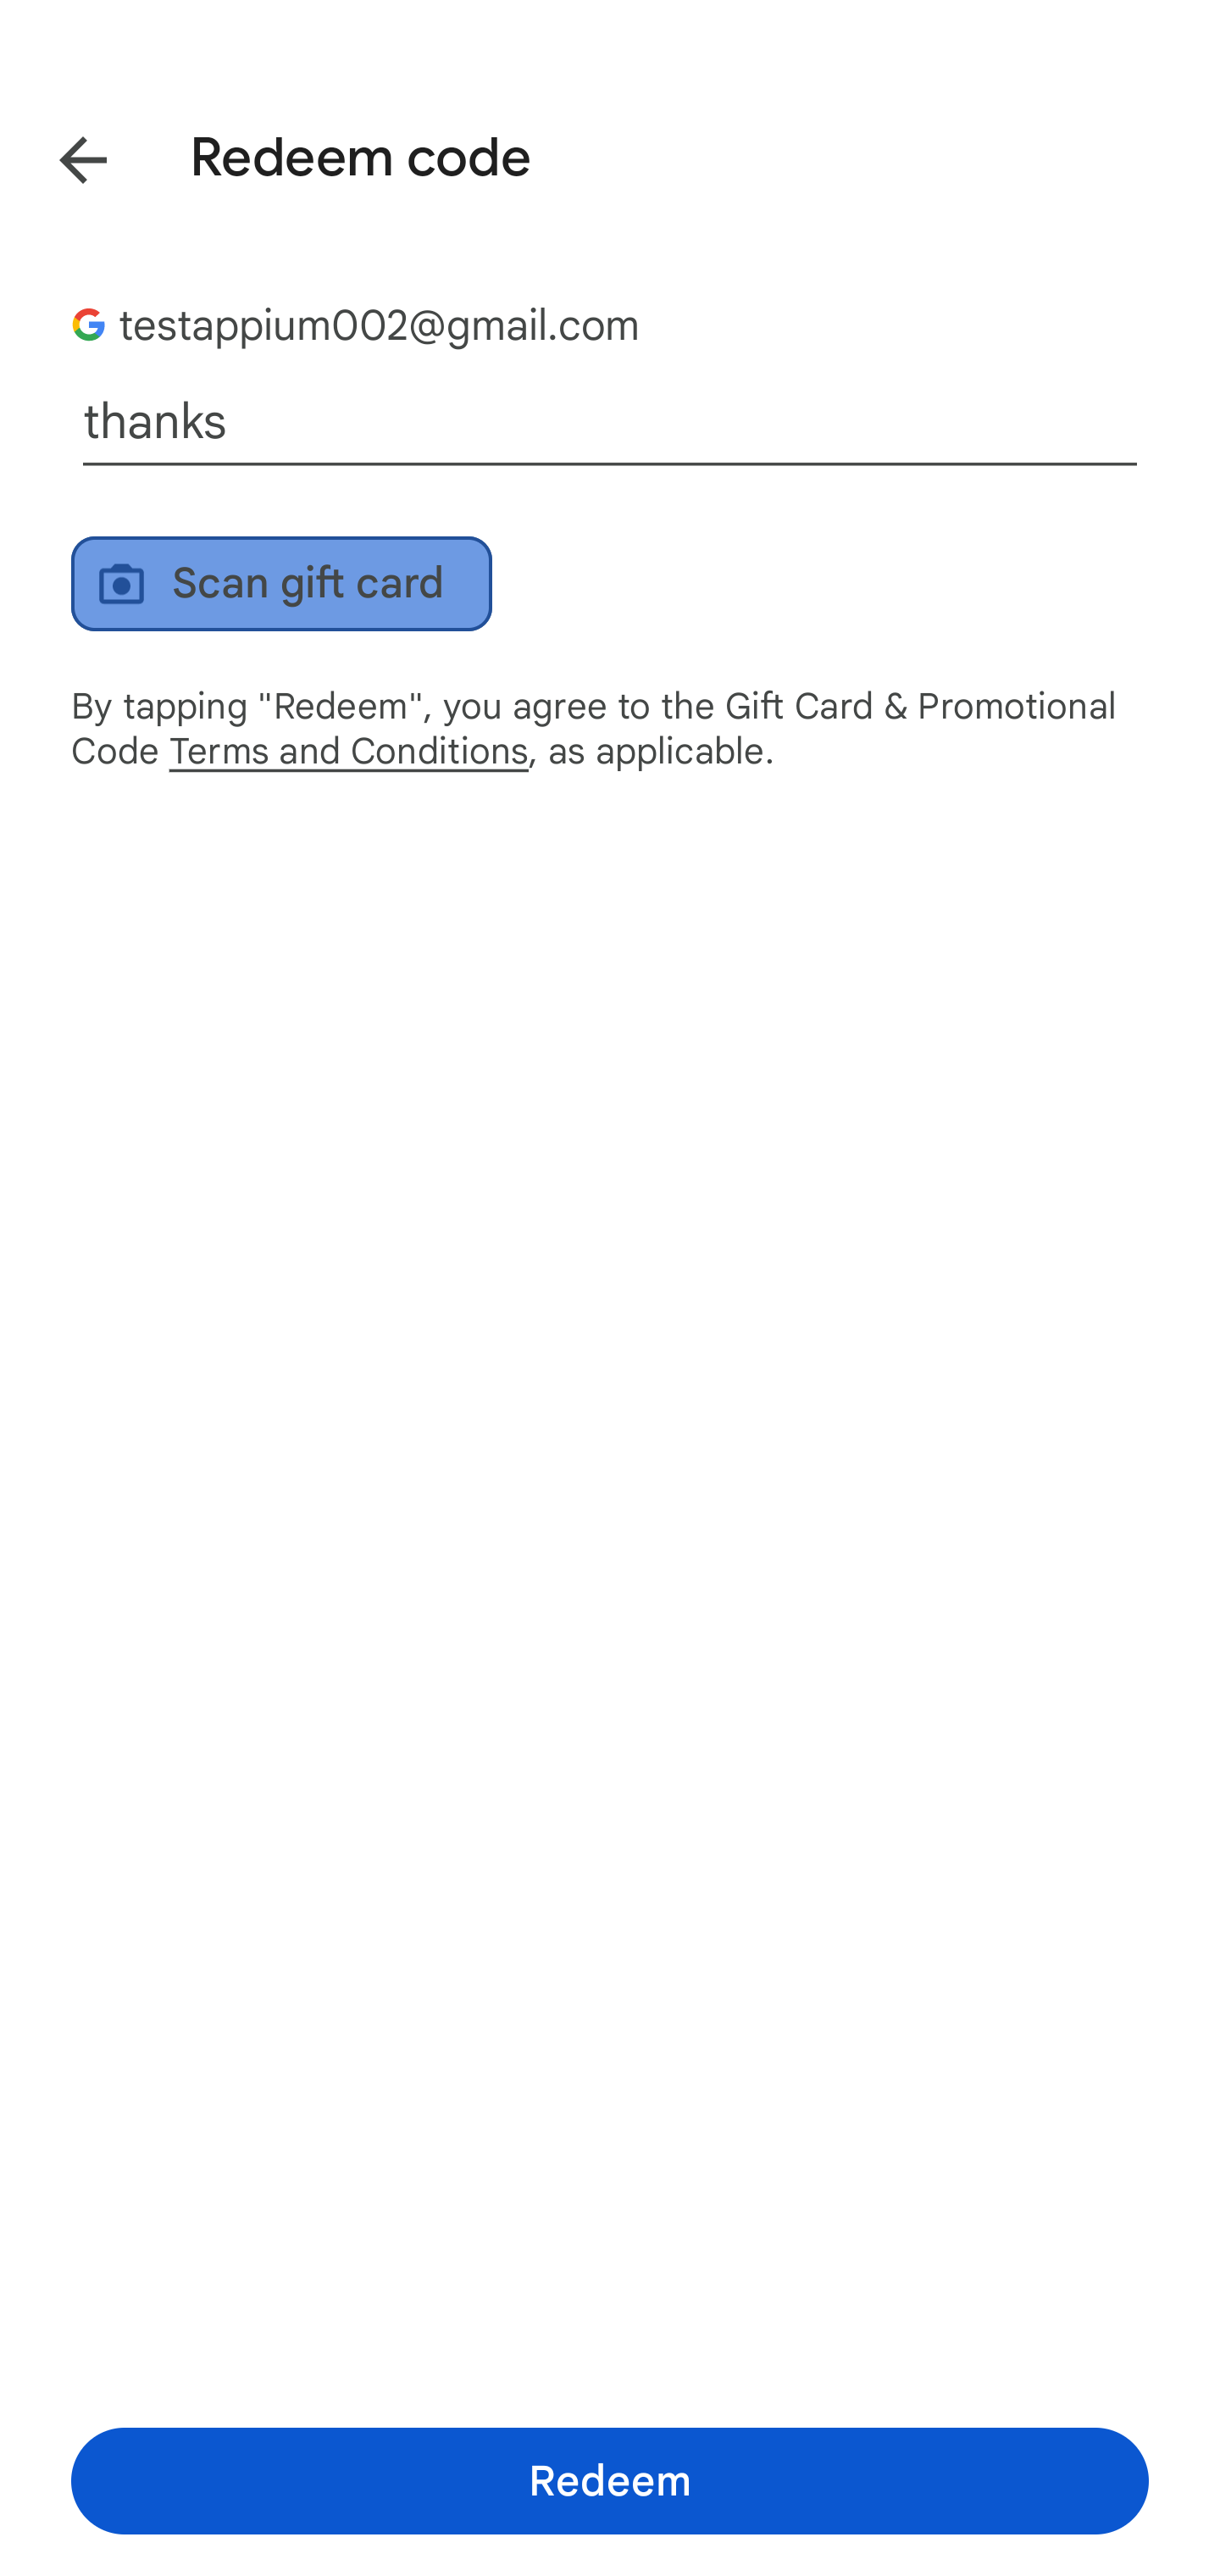  What do you see at coordinates (610, 422) in the screenshot?
I see `thanks` at bounding box center [610, 422].